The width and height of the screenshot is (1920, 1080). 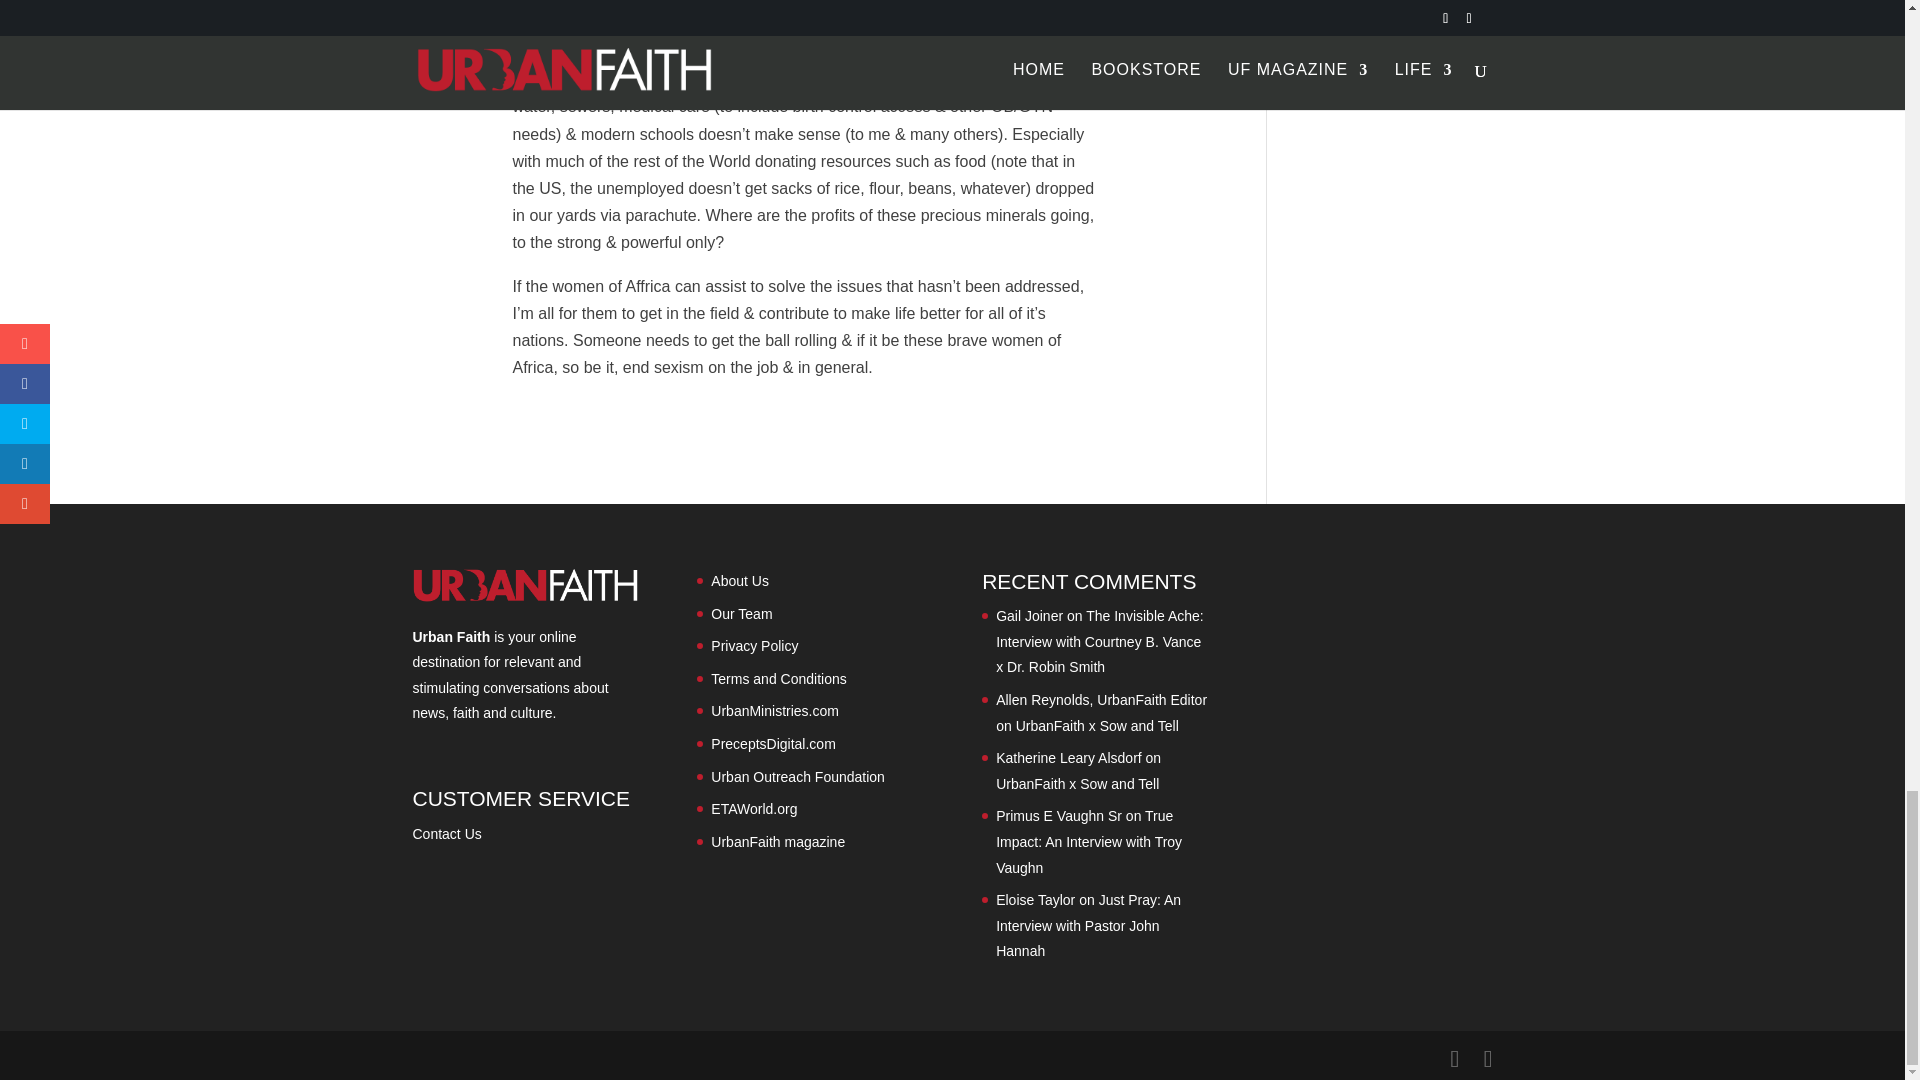 What do you see at coordinates (740, 580) in the screenshot?
I see `About Us` at bounding box center [740, 580].